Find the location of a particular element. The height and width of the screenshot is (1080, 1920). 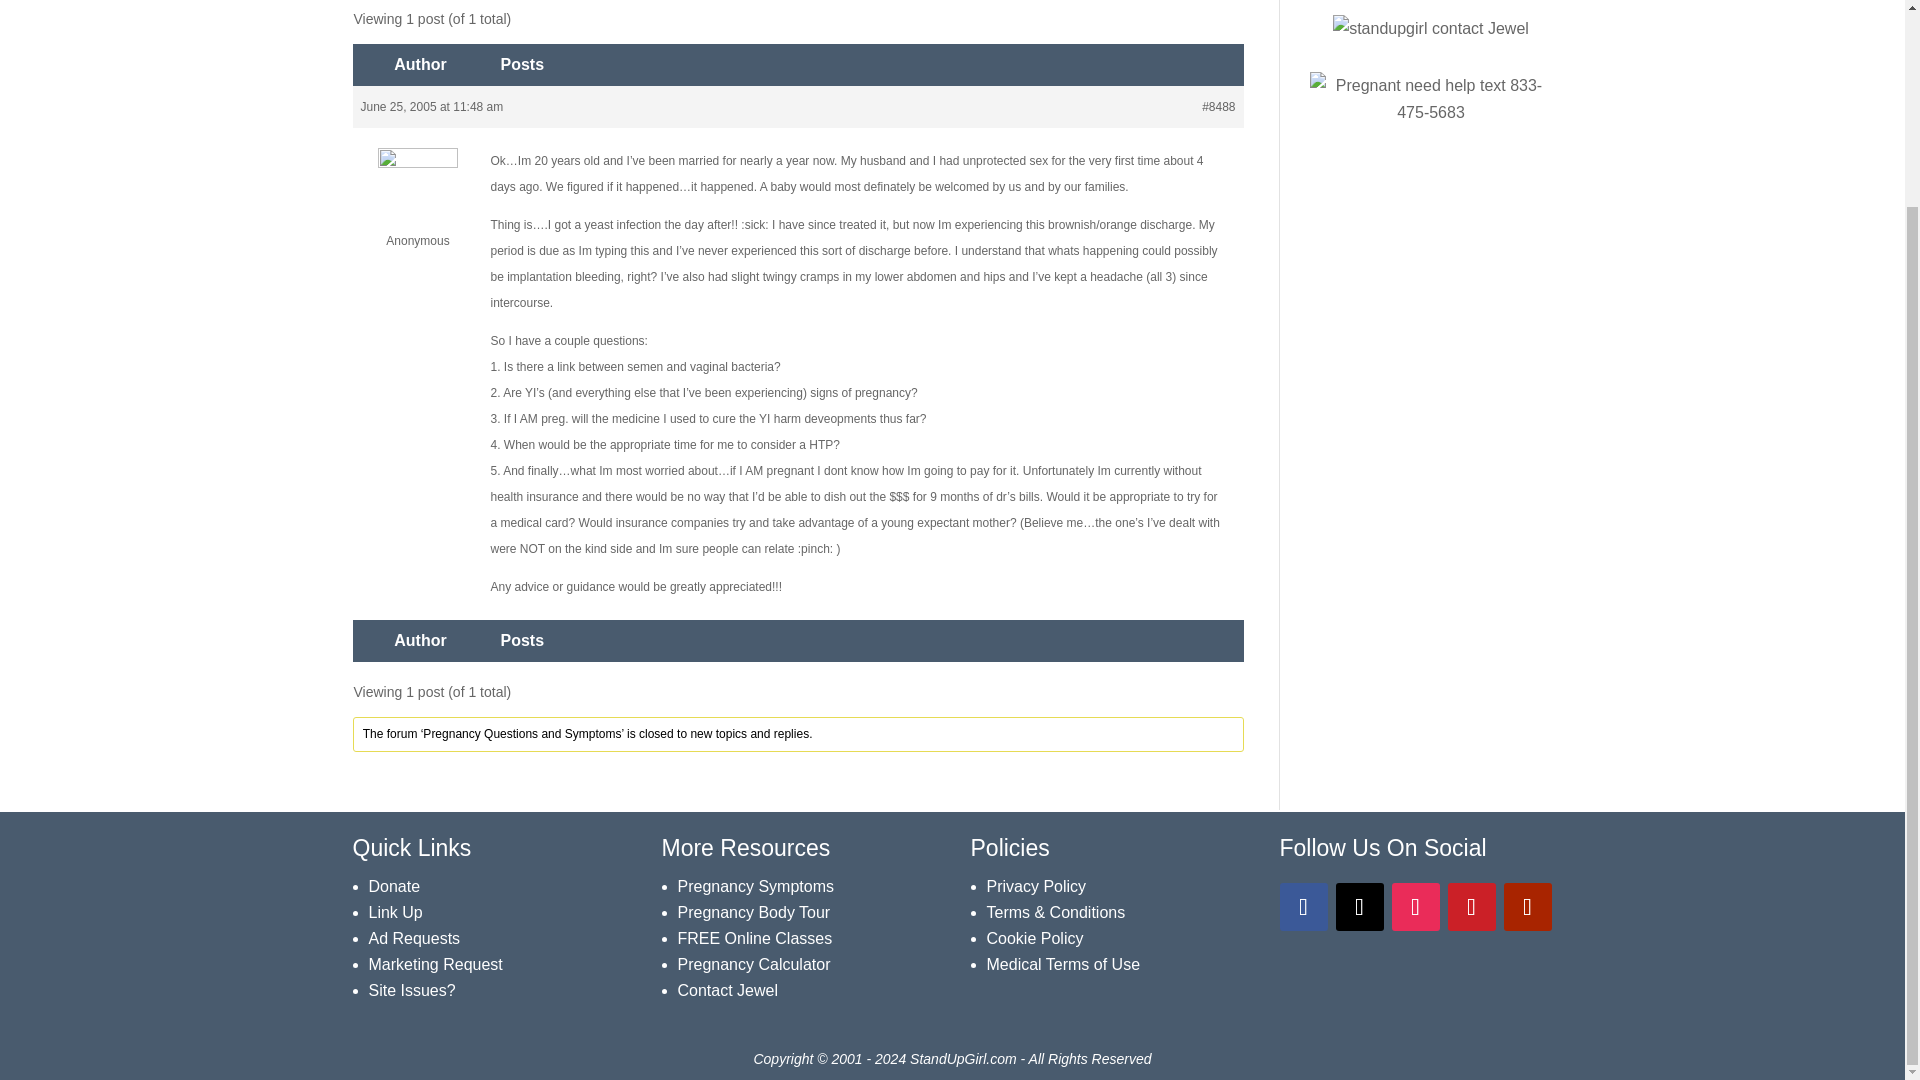

Ad Requests is located at coordinates (414, 938).